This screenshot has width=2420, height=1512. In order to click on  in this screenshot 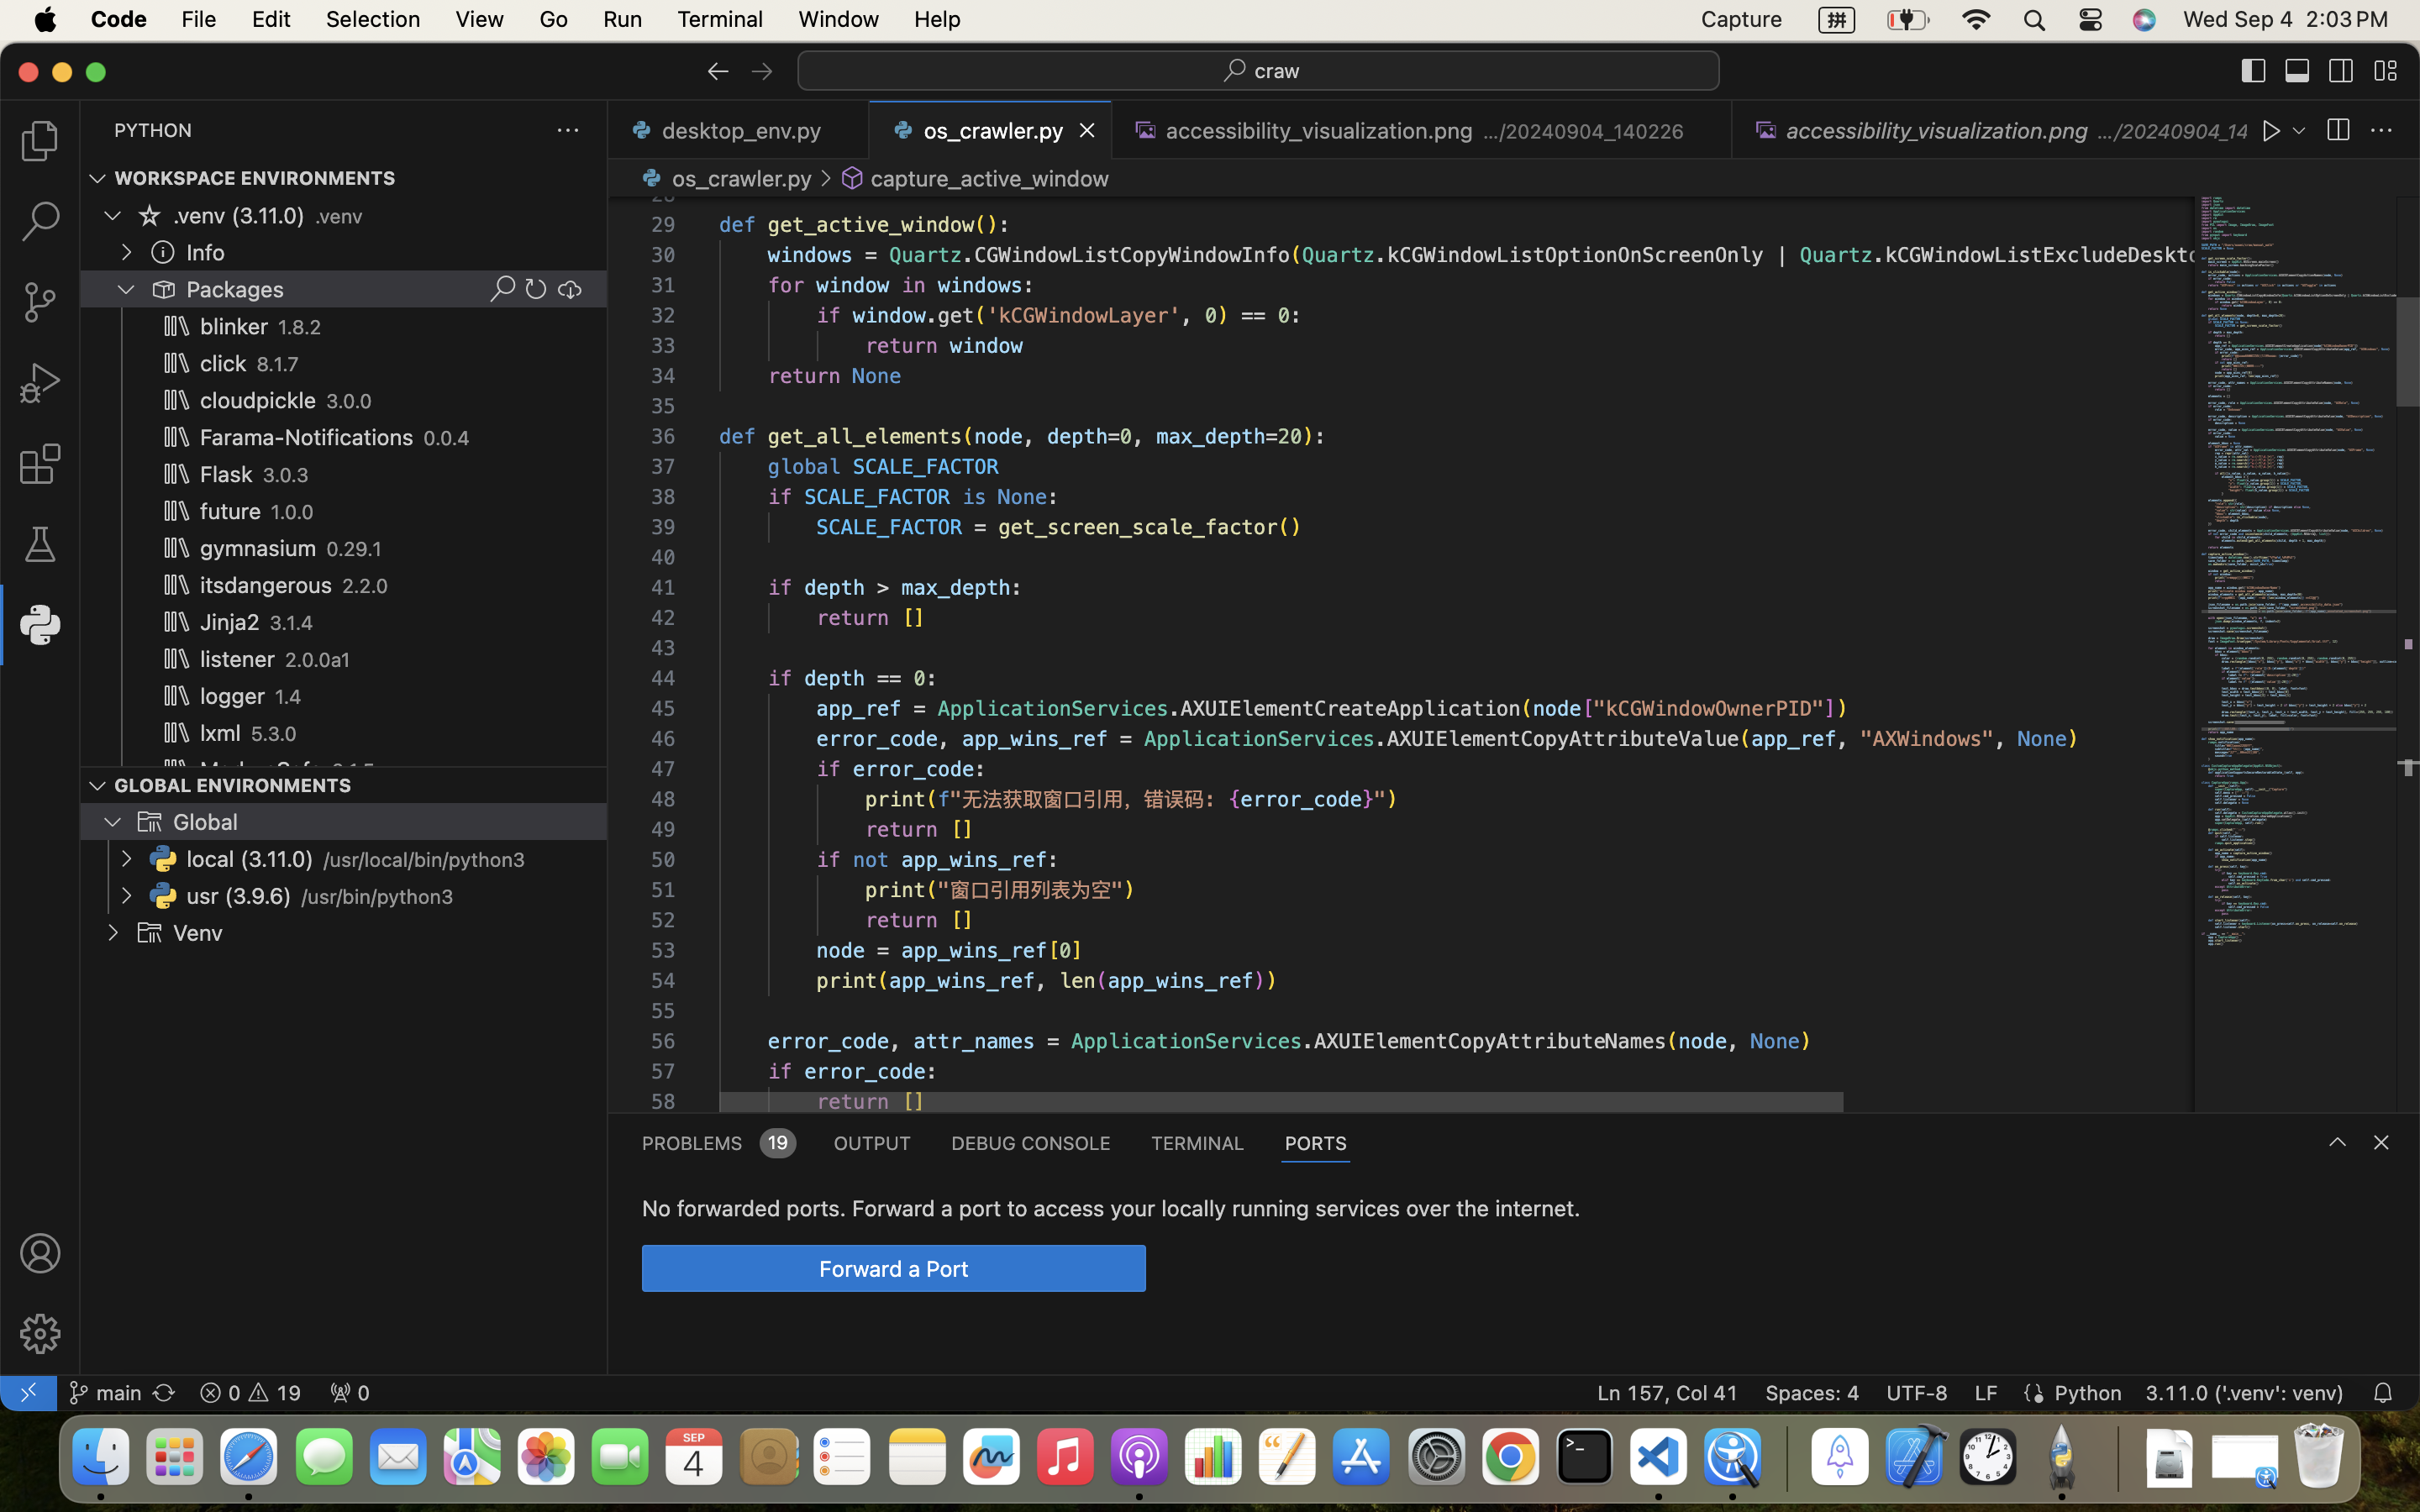, I will do `click(825, 178)`.